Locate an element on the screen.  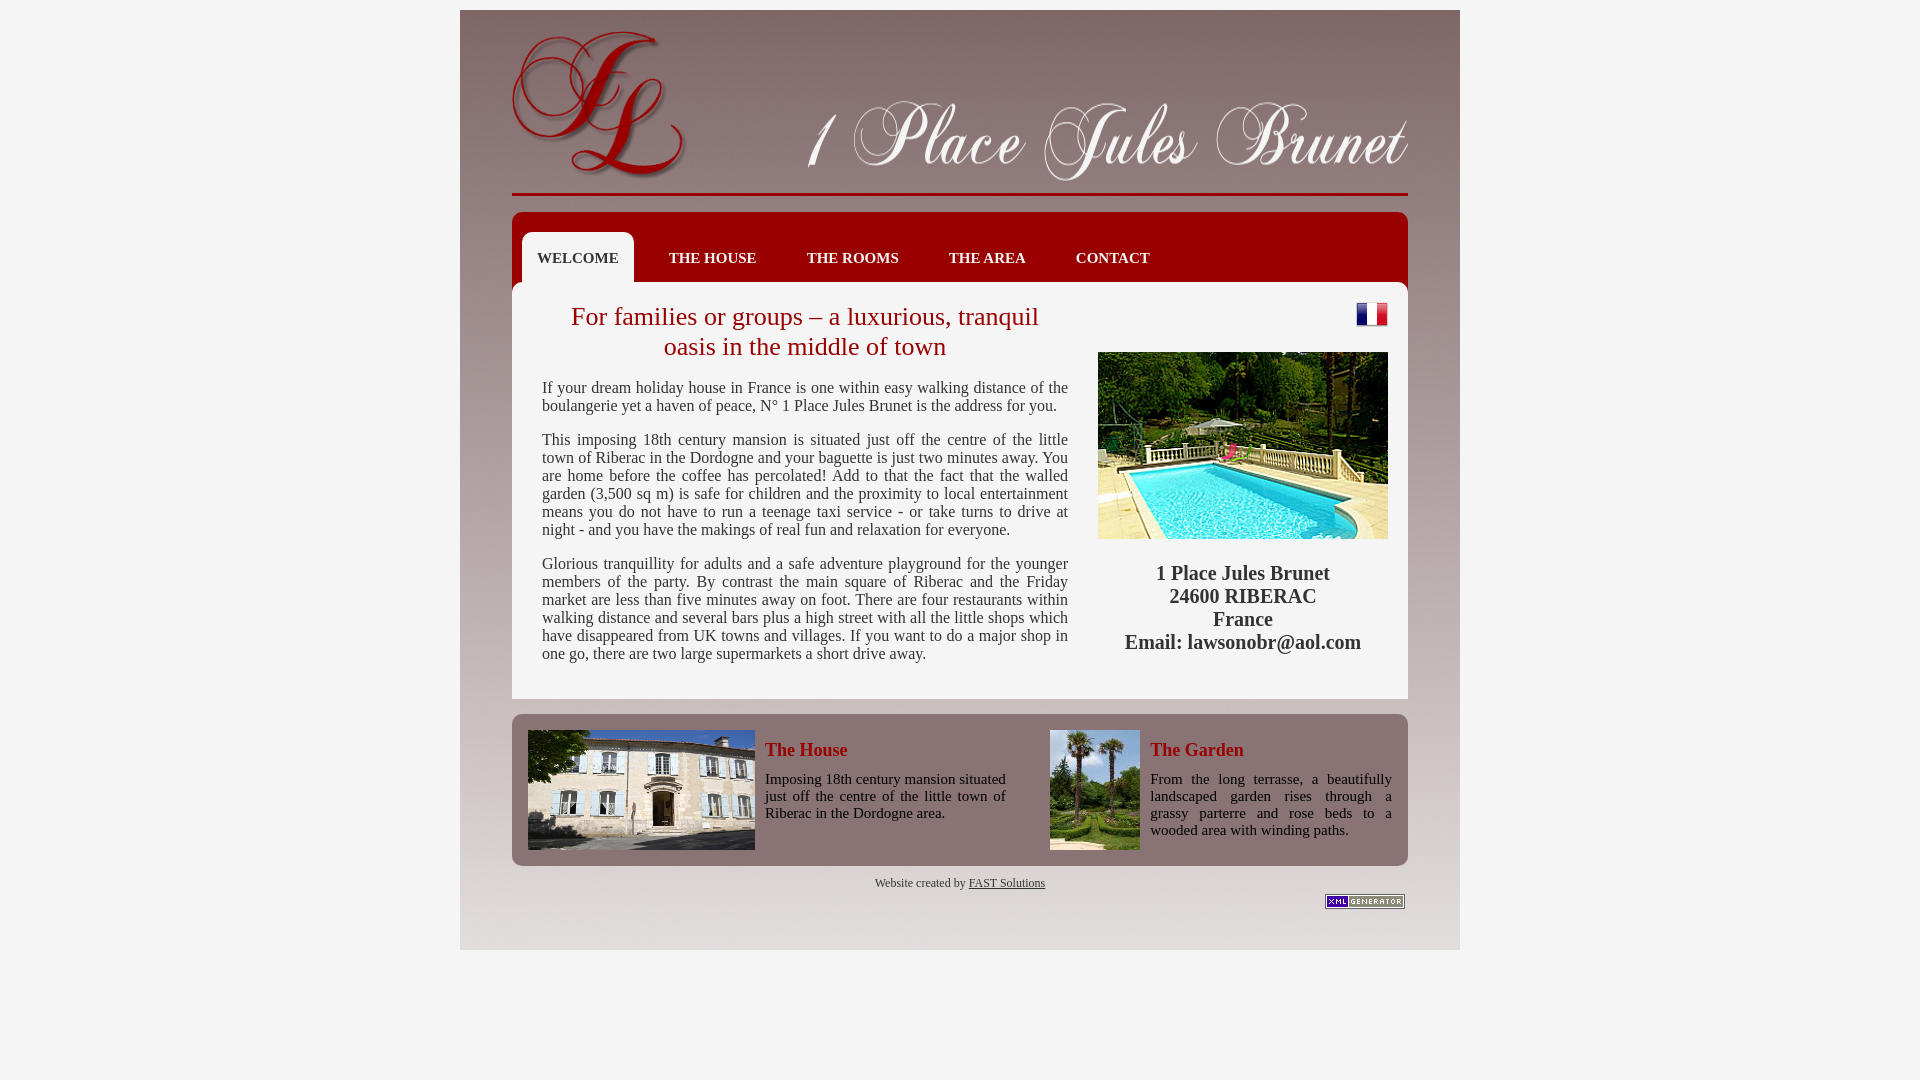
lawsonobr@aol.com is located at coordinates (1275, 642).